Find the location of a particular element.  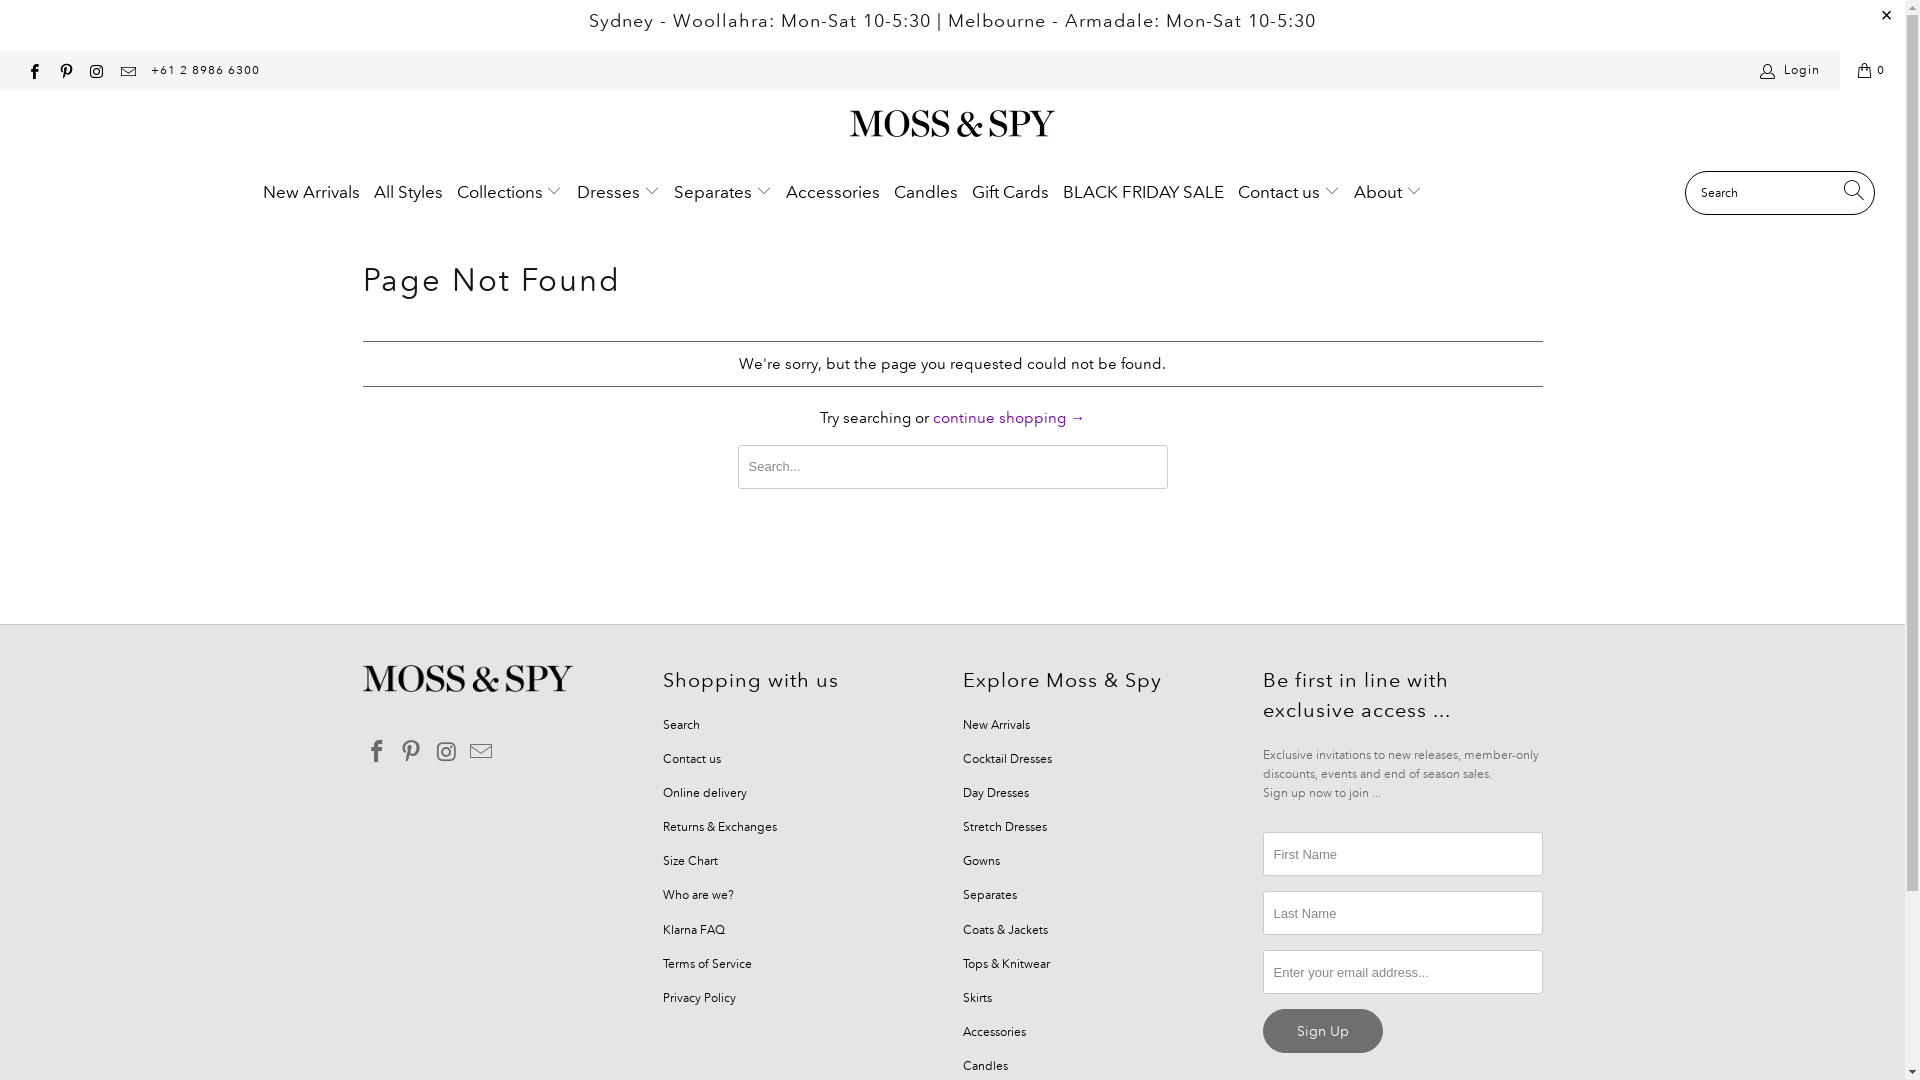

Coats & Jackets is located at coordinates (1004, 930).